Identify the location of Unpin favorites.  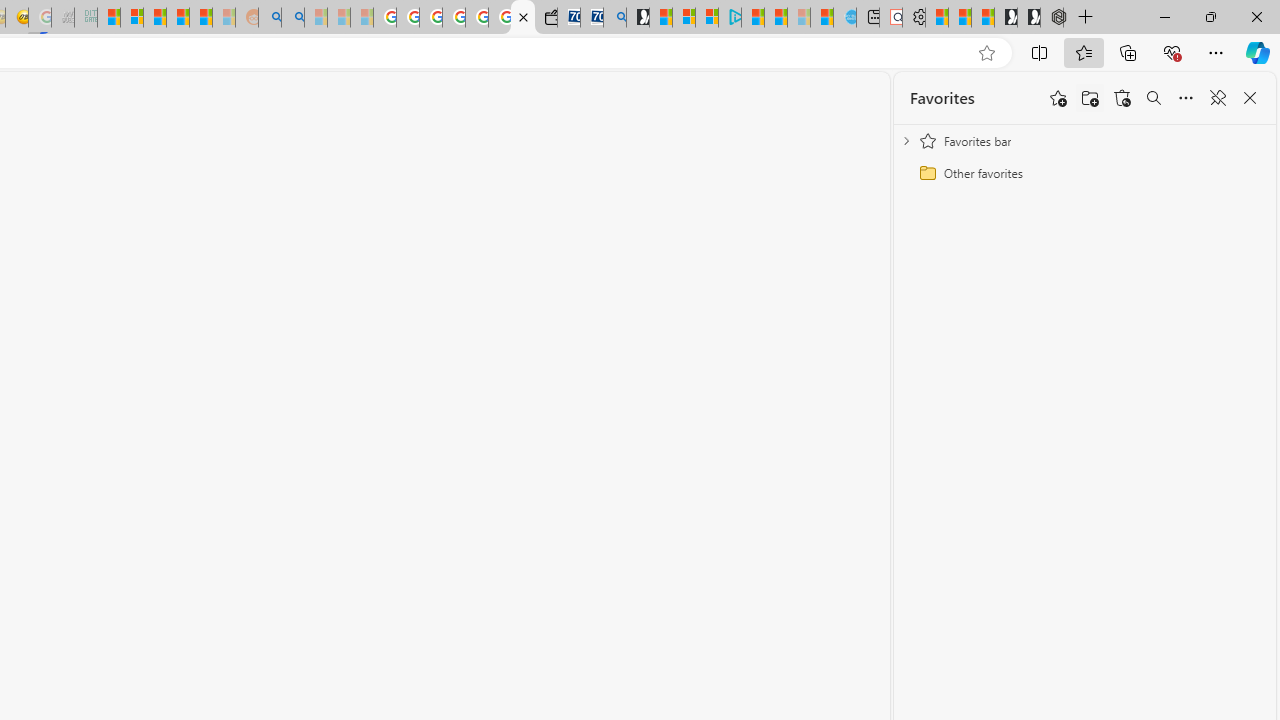
(1218, 98).